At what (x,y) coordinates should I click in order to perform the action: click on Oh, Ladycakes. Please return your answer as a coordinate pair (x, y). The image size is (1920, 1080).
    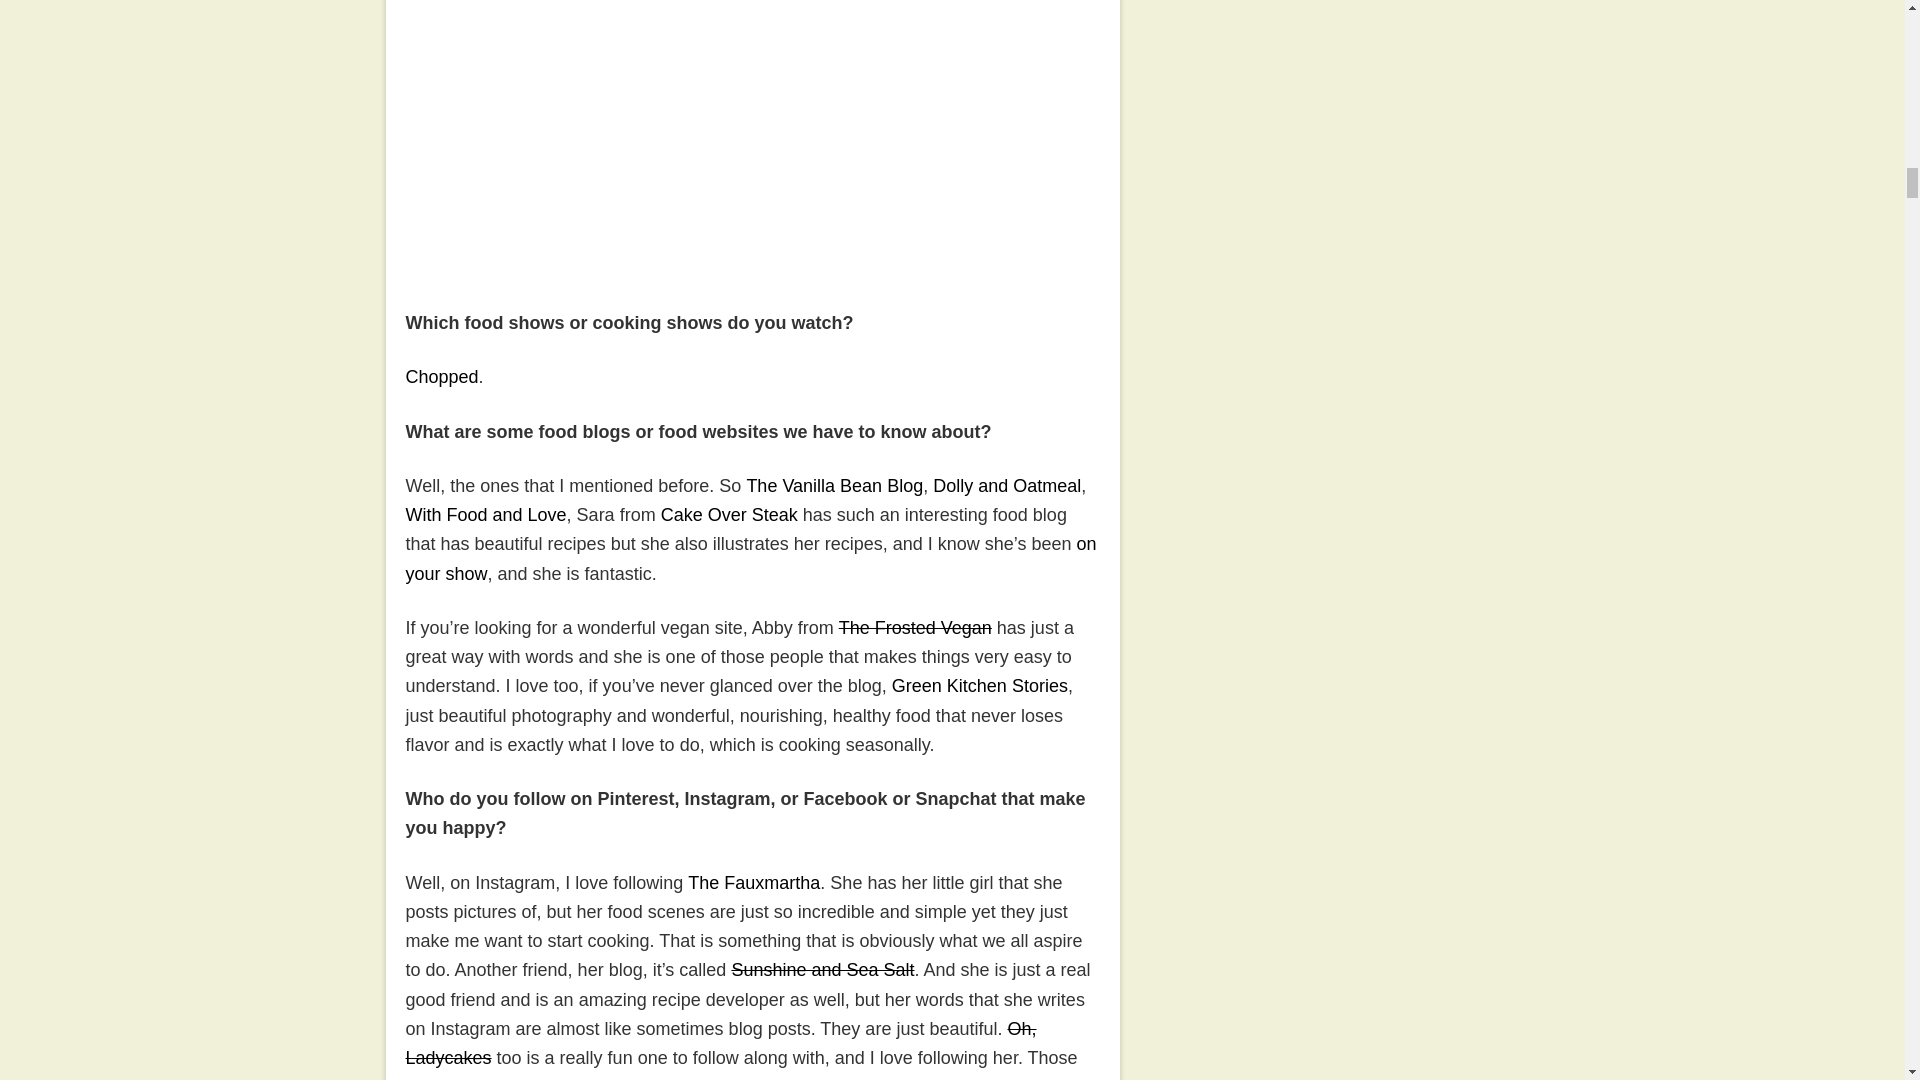
    Looking at the image, I should click on (720, 1044).